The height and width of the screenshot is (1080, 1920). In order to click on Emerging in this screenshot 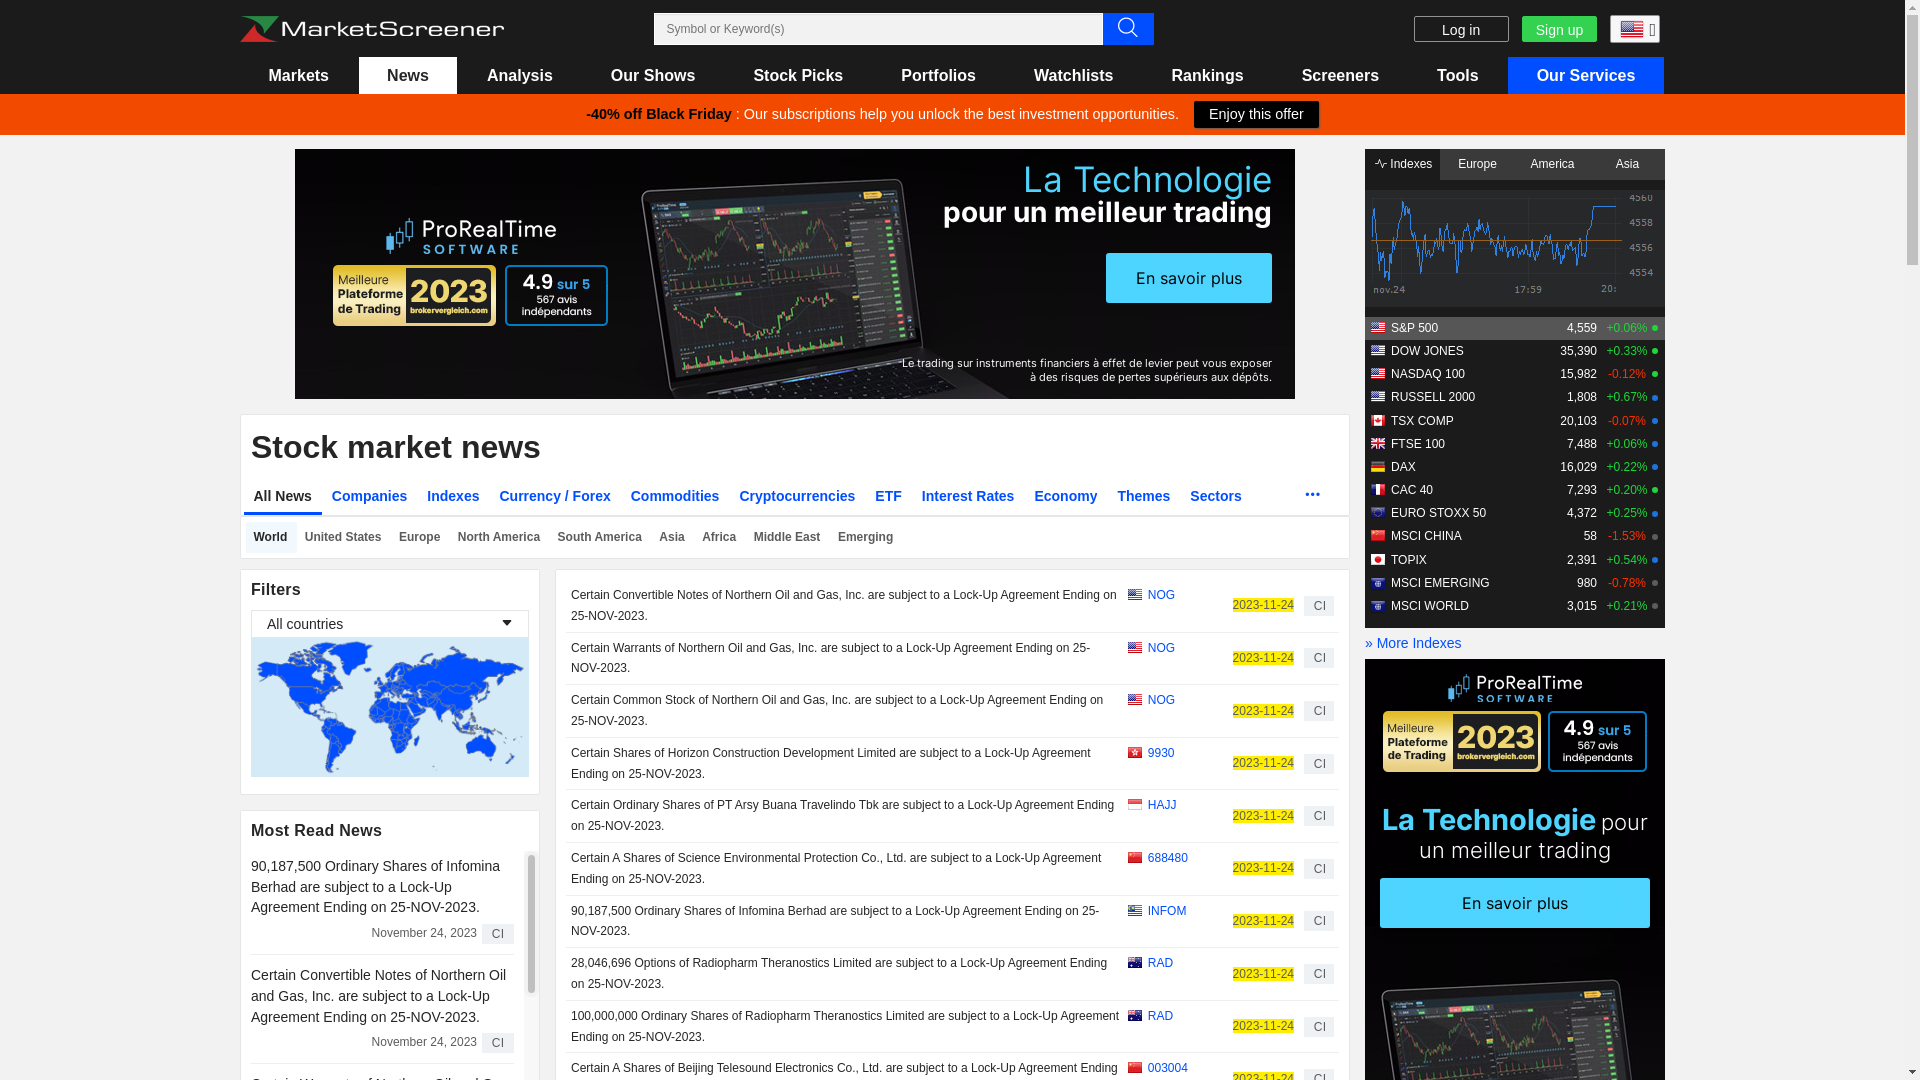, I will do `click(866, 538)`.